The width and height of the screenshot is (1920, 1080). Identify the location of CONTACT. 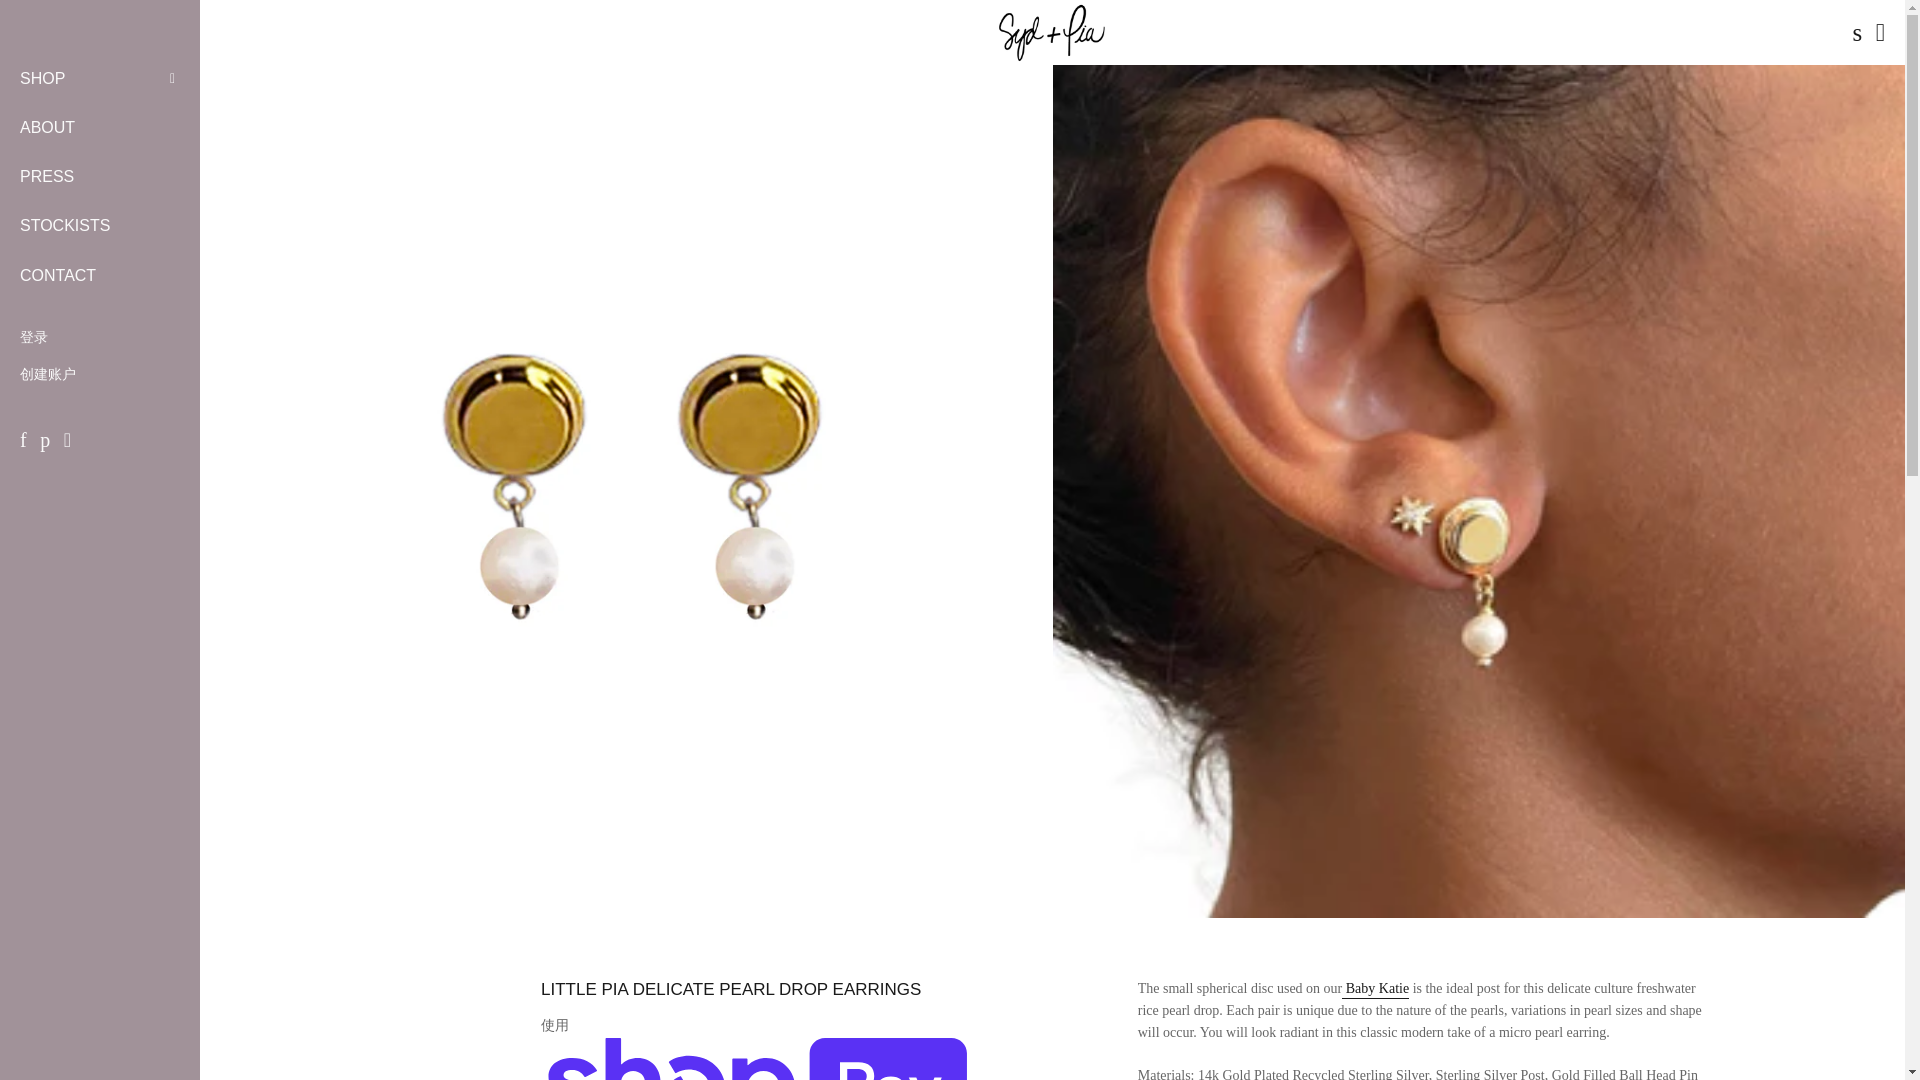
(100, 275).